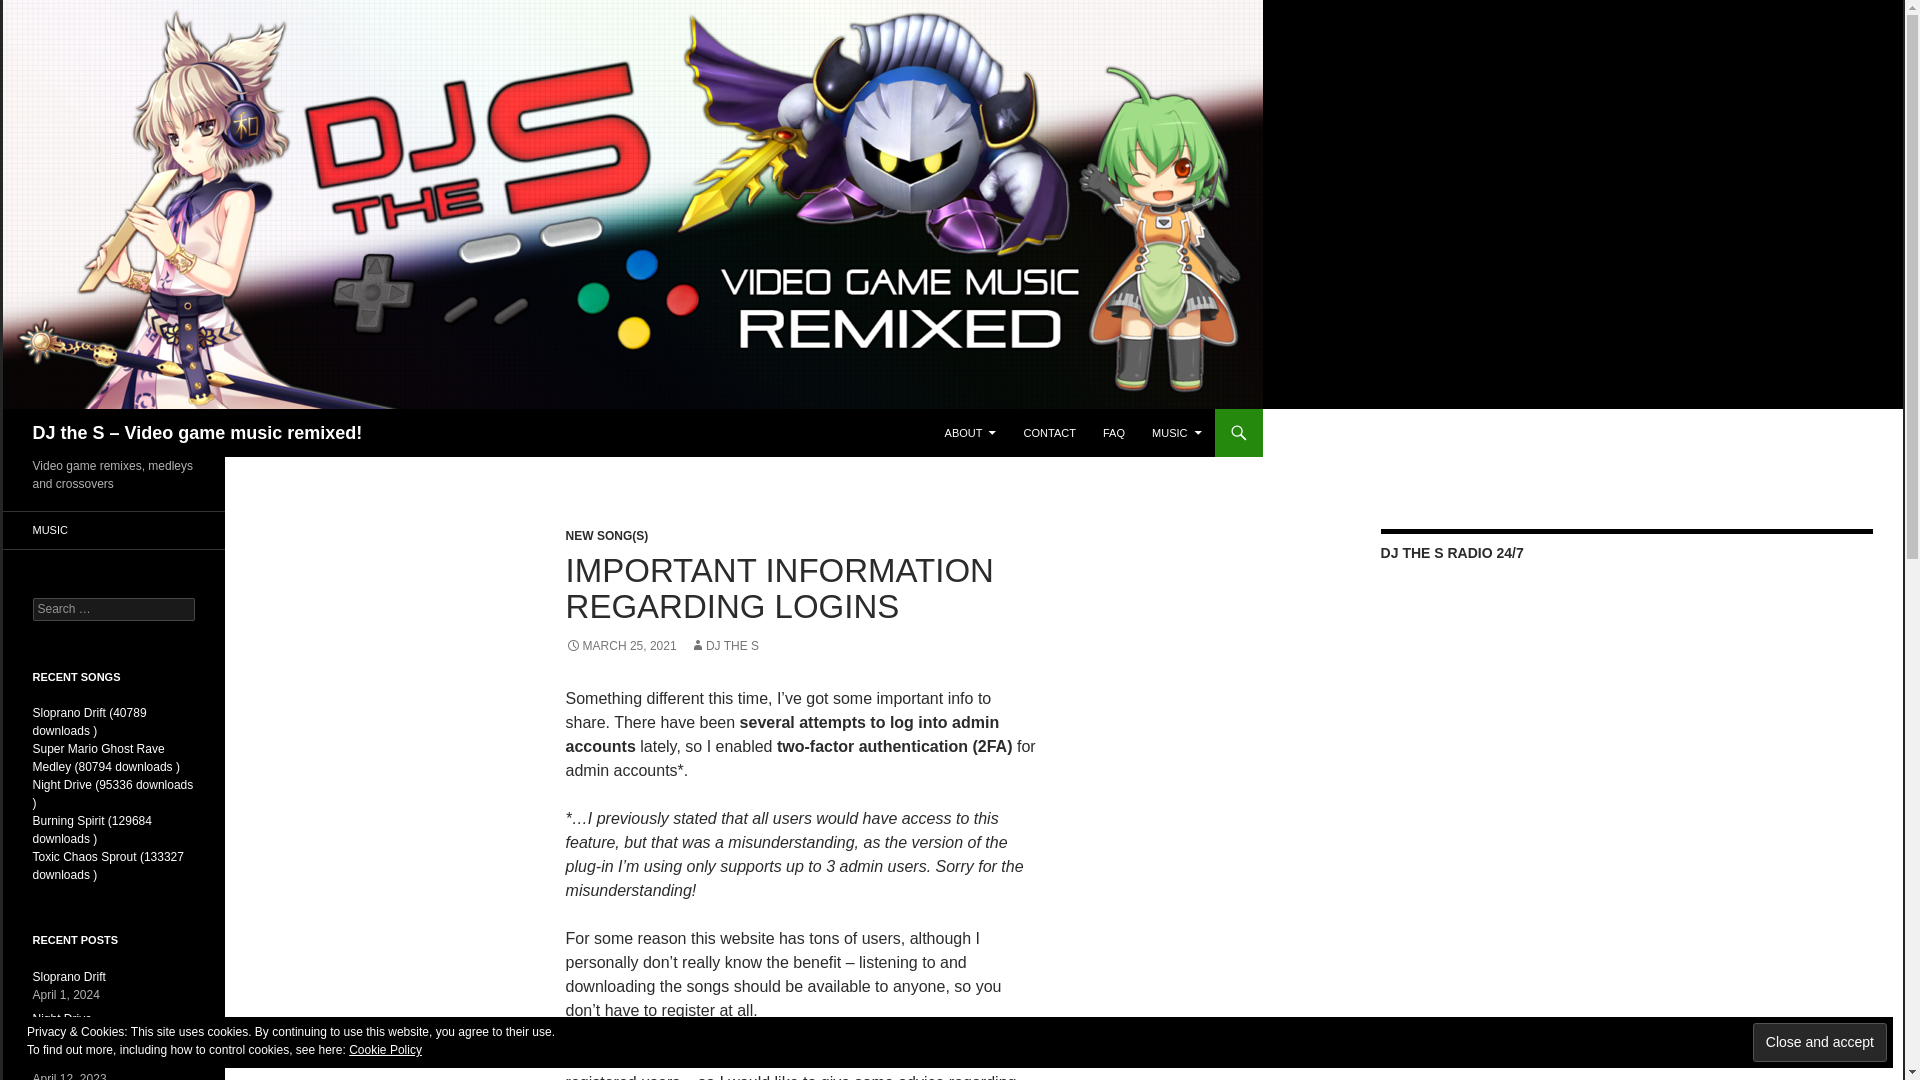 The width and height of the screenshot is (1920, 1080). Describe the element at coordinates (1113, 432) in the screenshot. I see `FAQ` at that location.